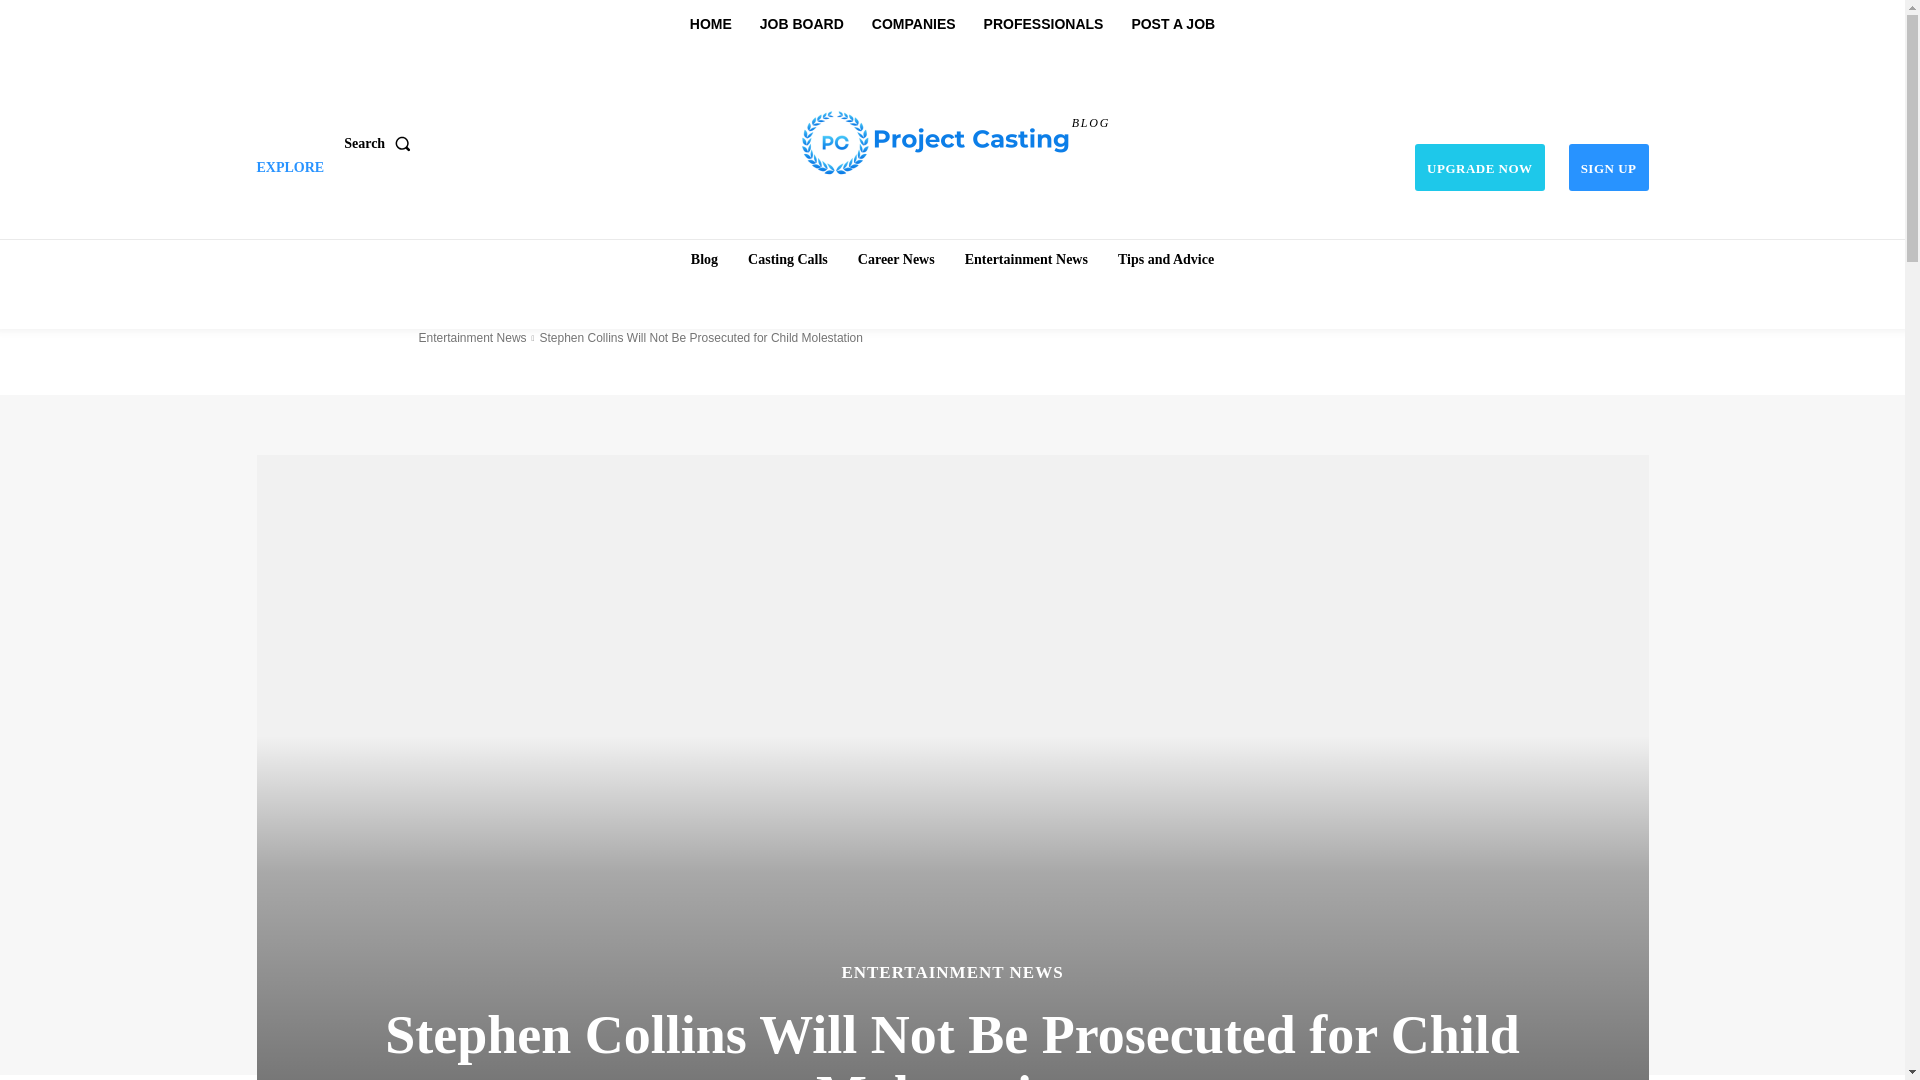 The width and height of the screenshot is (1920, 1080). What do you see at coordinates (704, 259) in the screenshot?
I see `Home` at bounding box center [704, 259].